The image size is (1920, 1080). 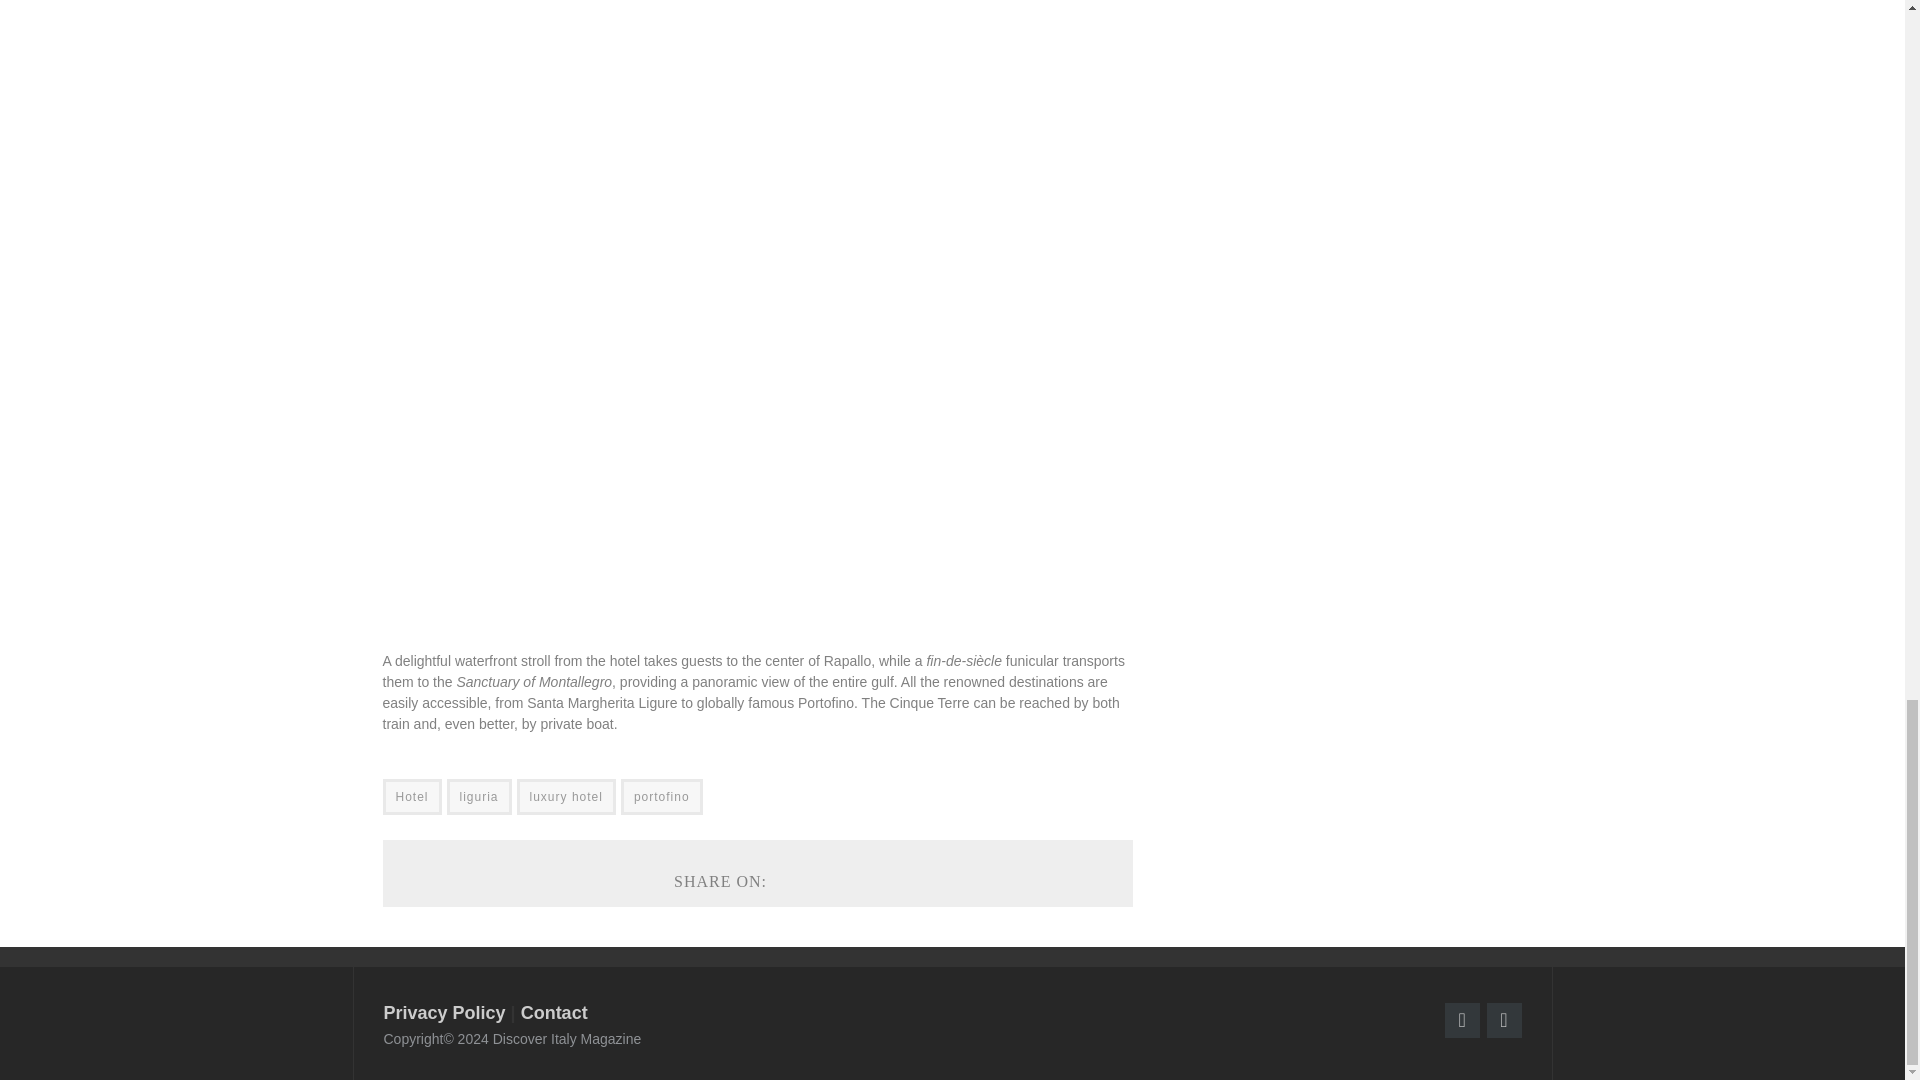 What do you see at coordinates (566, 796) in the screenshot?
I see `luxury hotel` at bounding box center [566, 796].